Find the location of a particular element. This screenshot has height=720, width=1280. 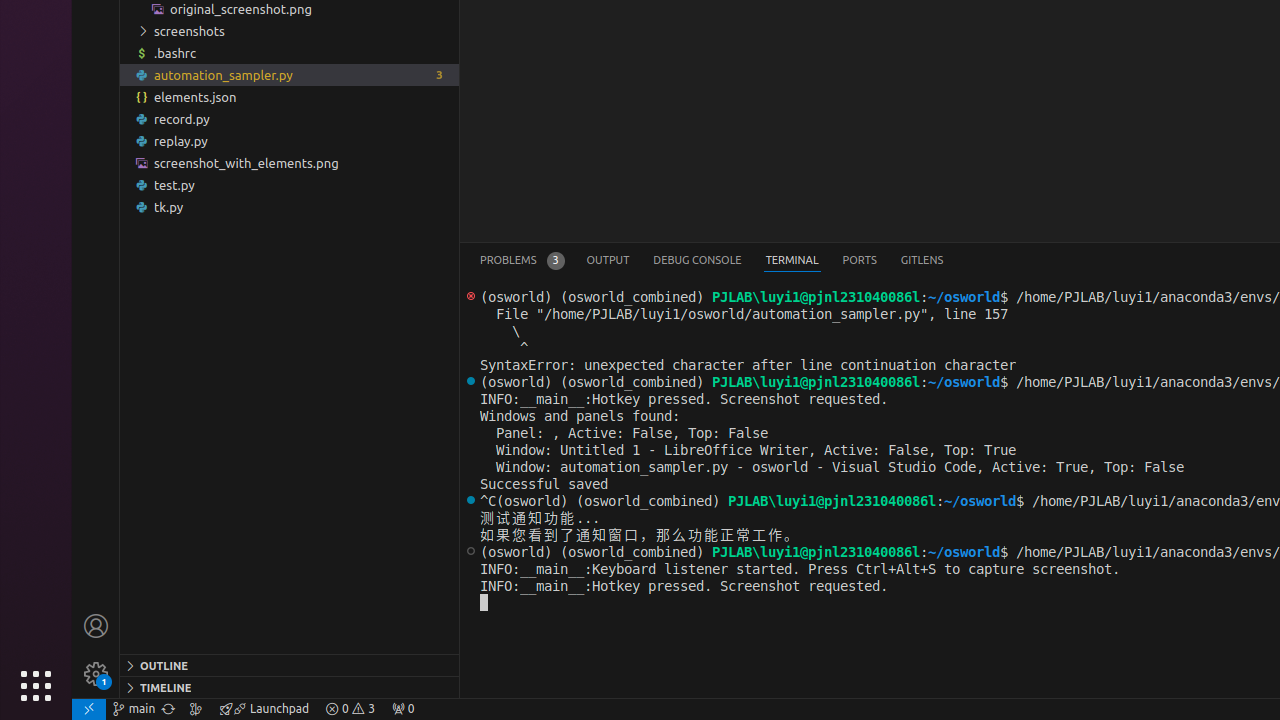

Ports is located at coordinates (860, 260).